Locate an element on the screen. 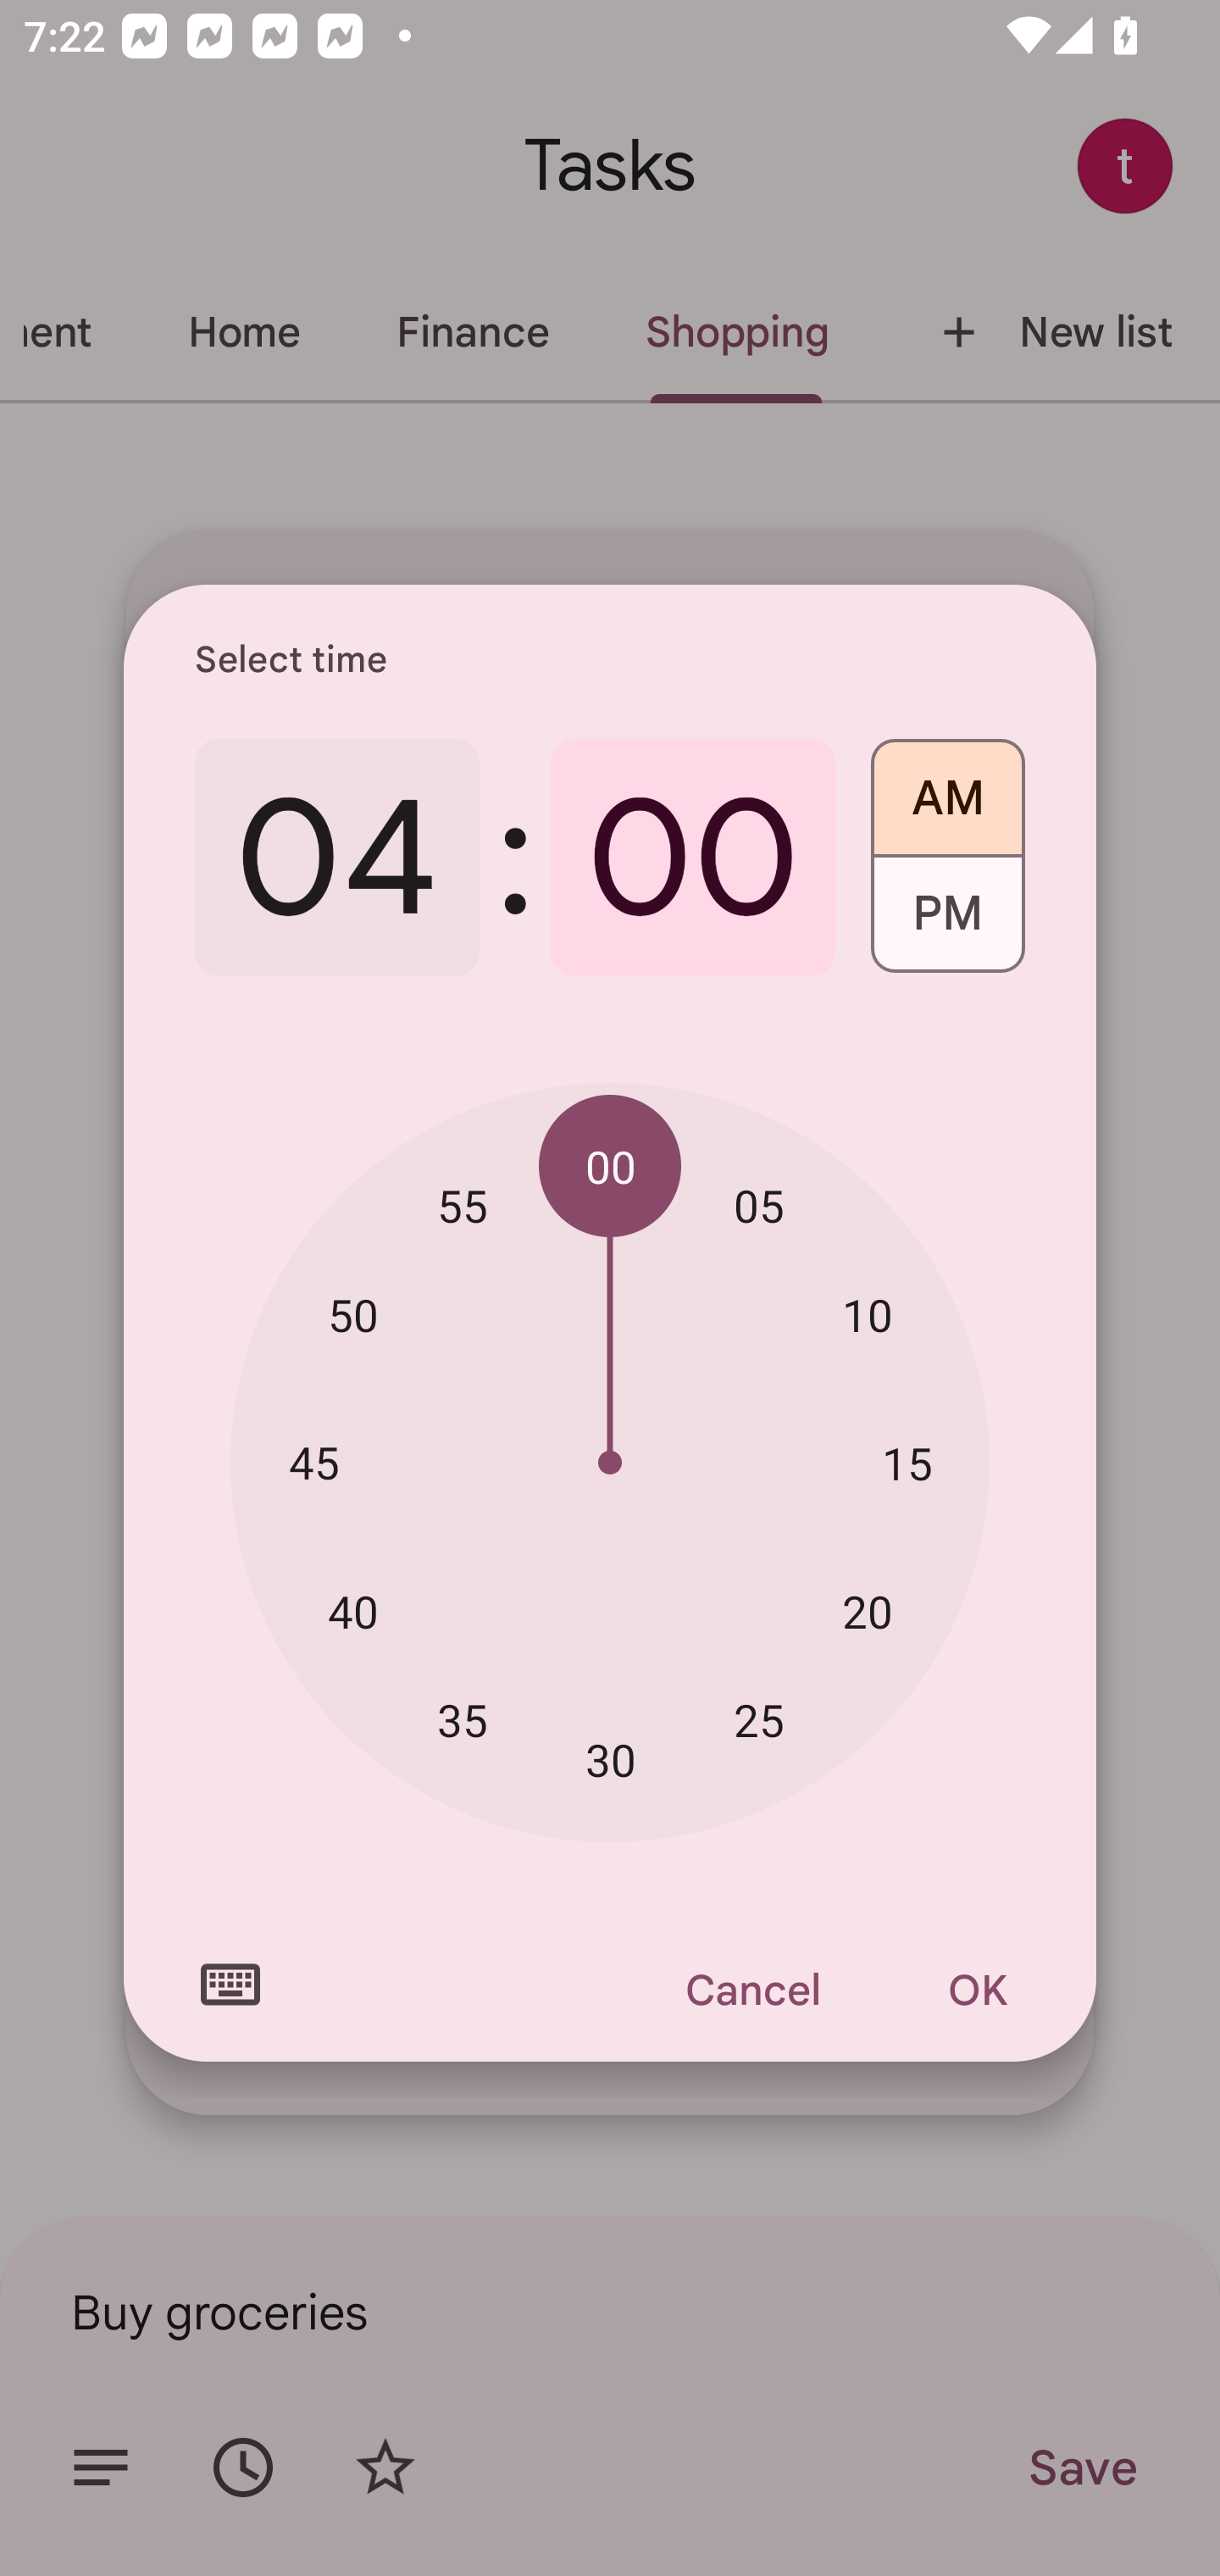 The height and width of the screenshot is (2576, 1220). 40 40 minutes is located at coordinates (352, 1611).